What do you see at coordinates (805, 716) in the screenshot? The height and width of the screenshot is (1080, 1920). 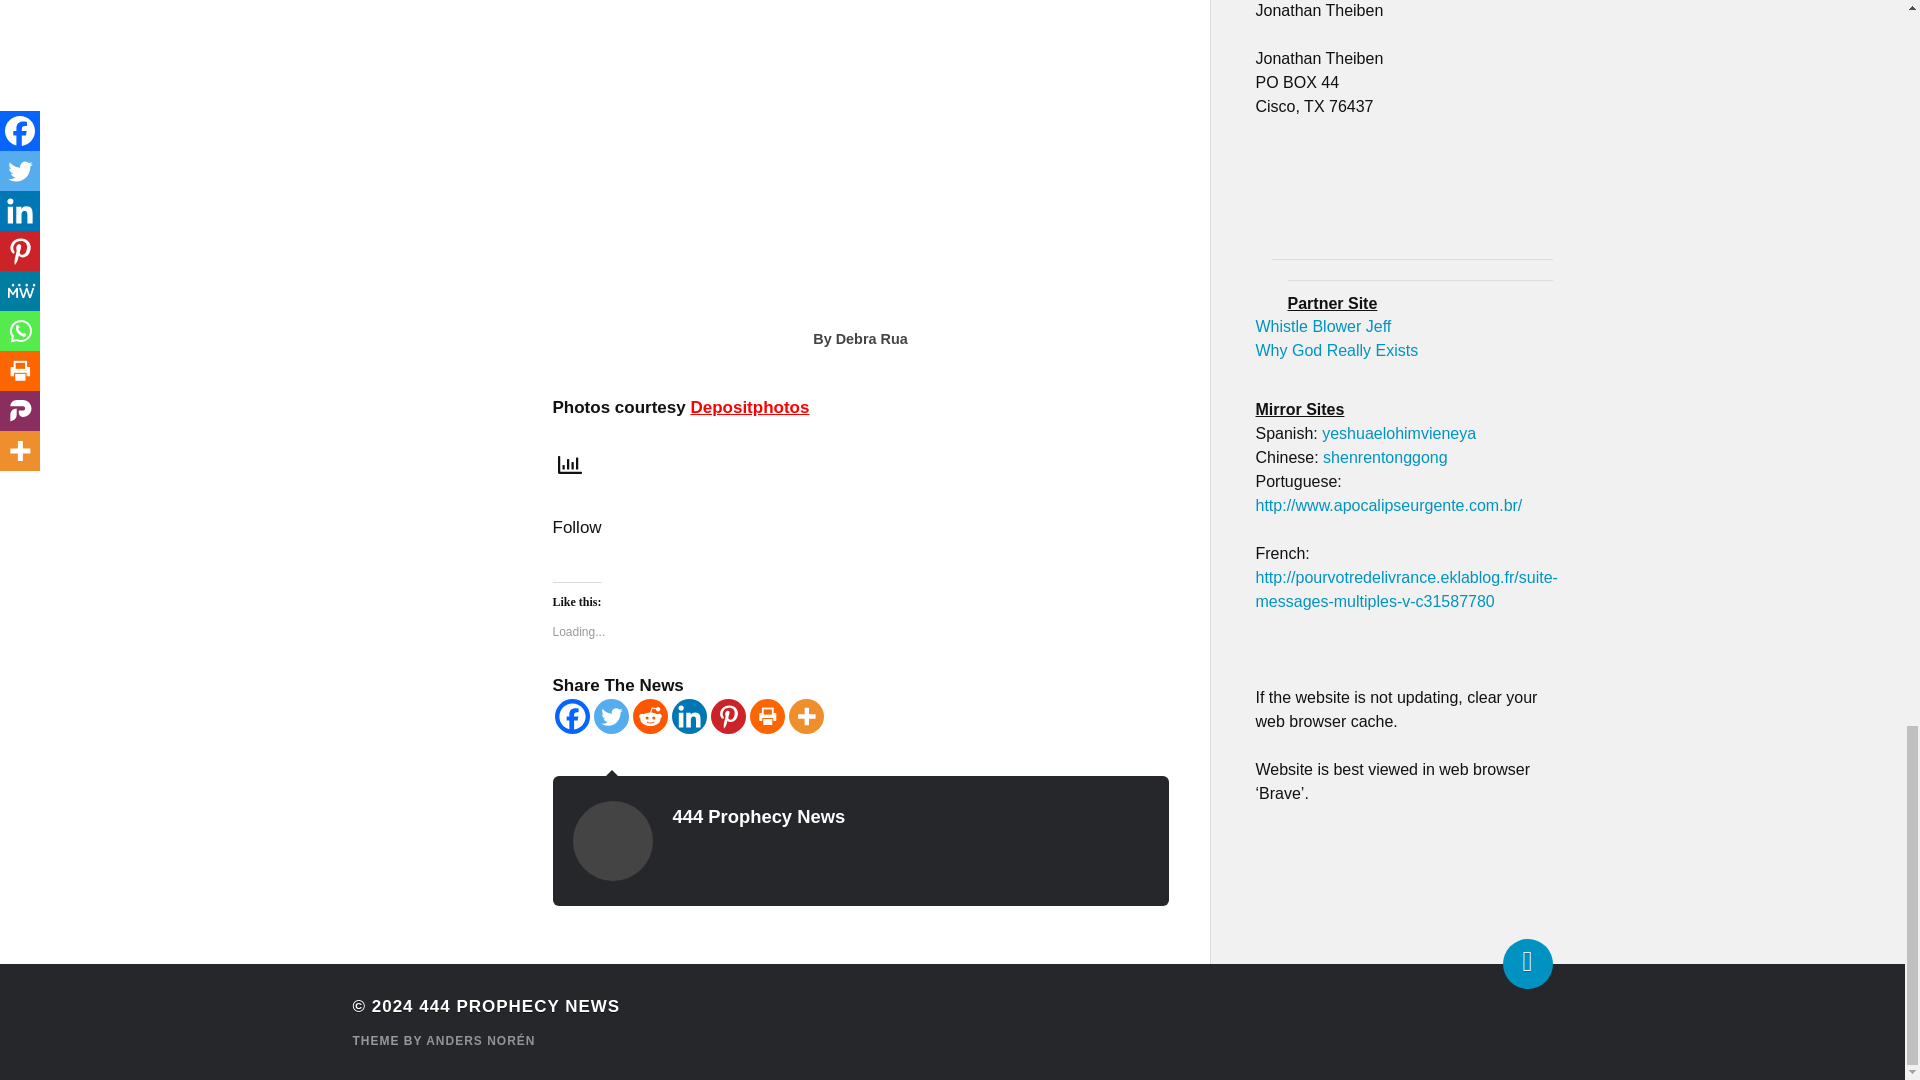 I see `More` at bounding box center [805, 716].